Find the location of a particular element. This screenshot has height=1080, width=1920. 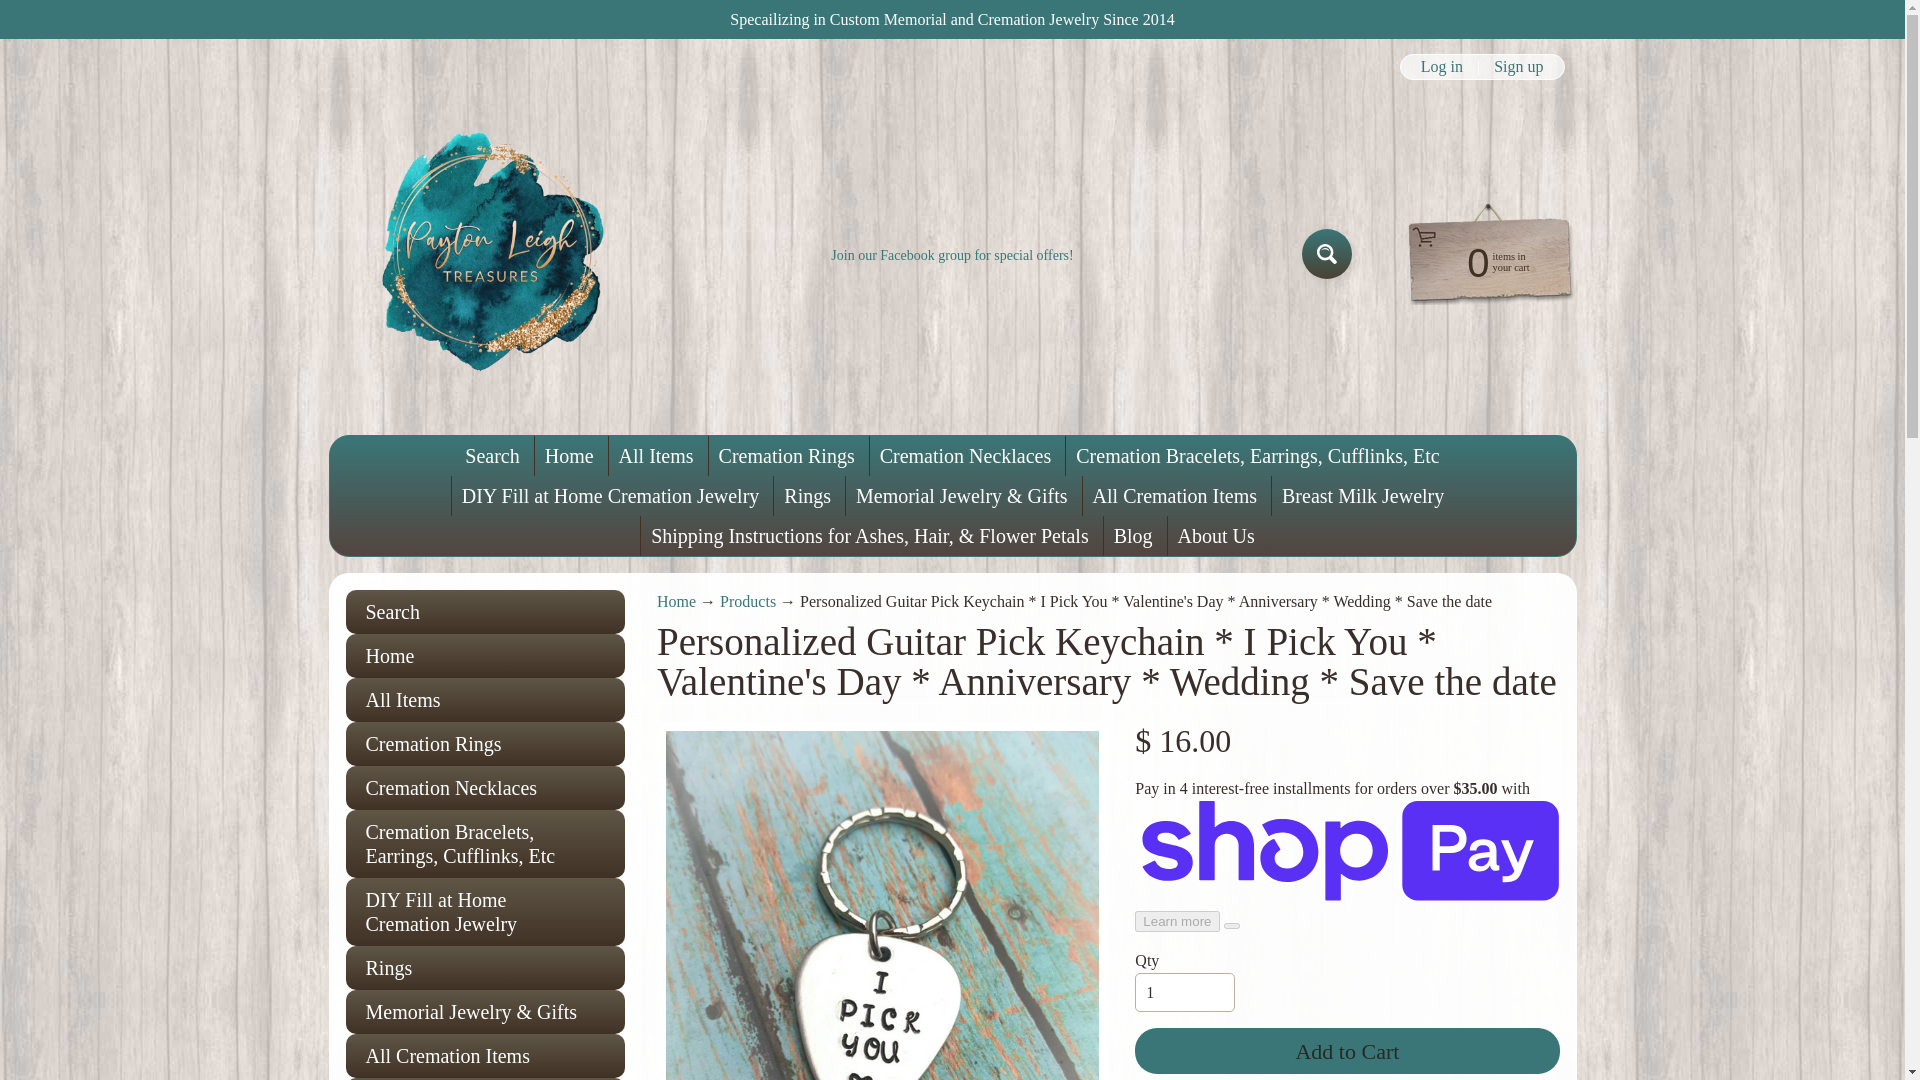

Join our Facebook group for special offers! is located at coordinates (952, 256).